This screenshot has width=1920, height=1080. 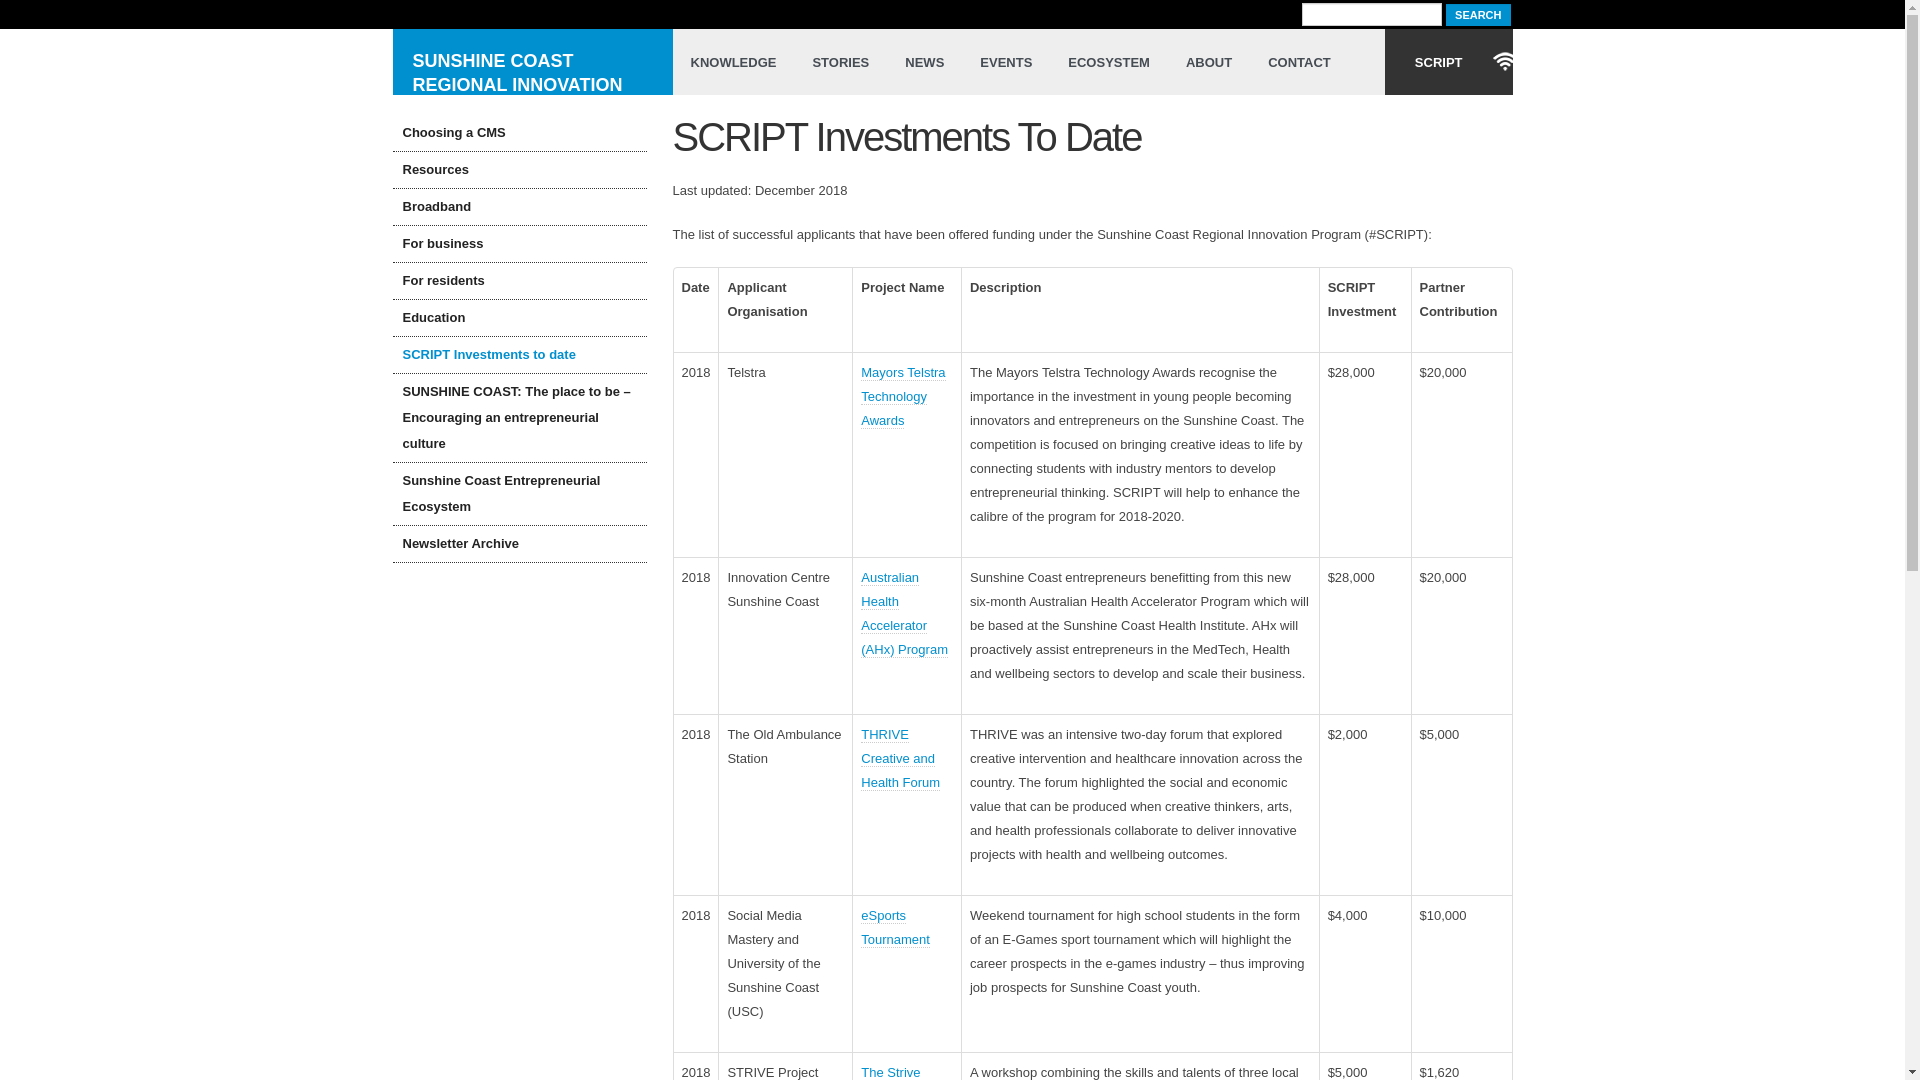 I want to click on SCRIPT, so click(x=1449, y=62).